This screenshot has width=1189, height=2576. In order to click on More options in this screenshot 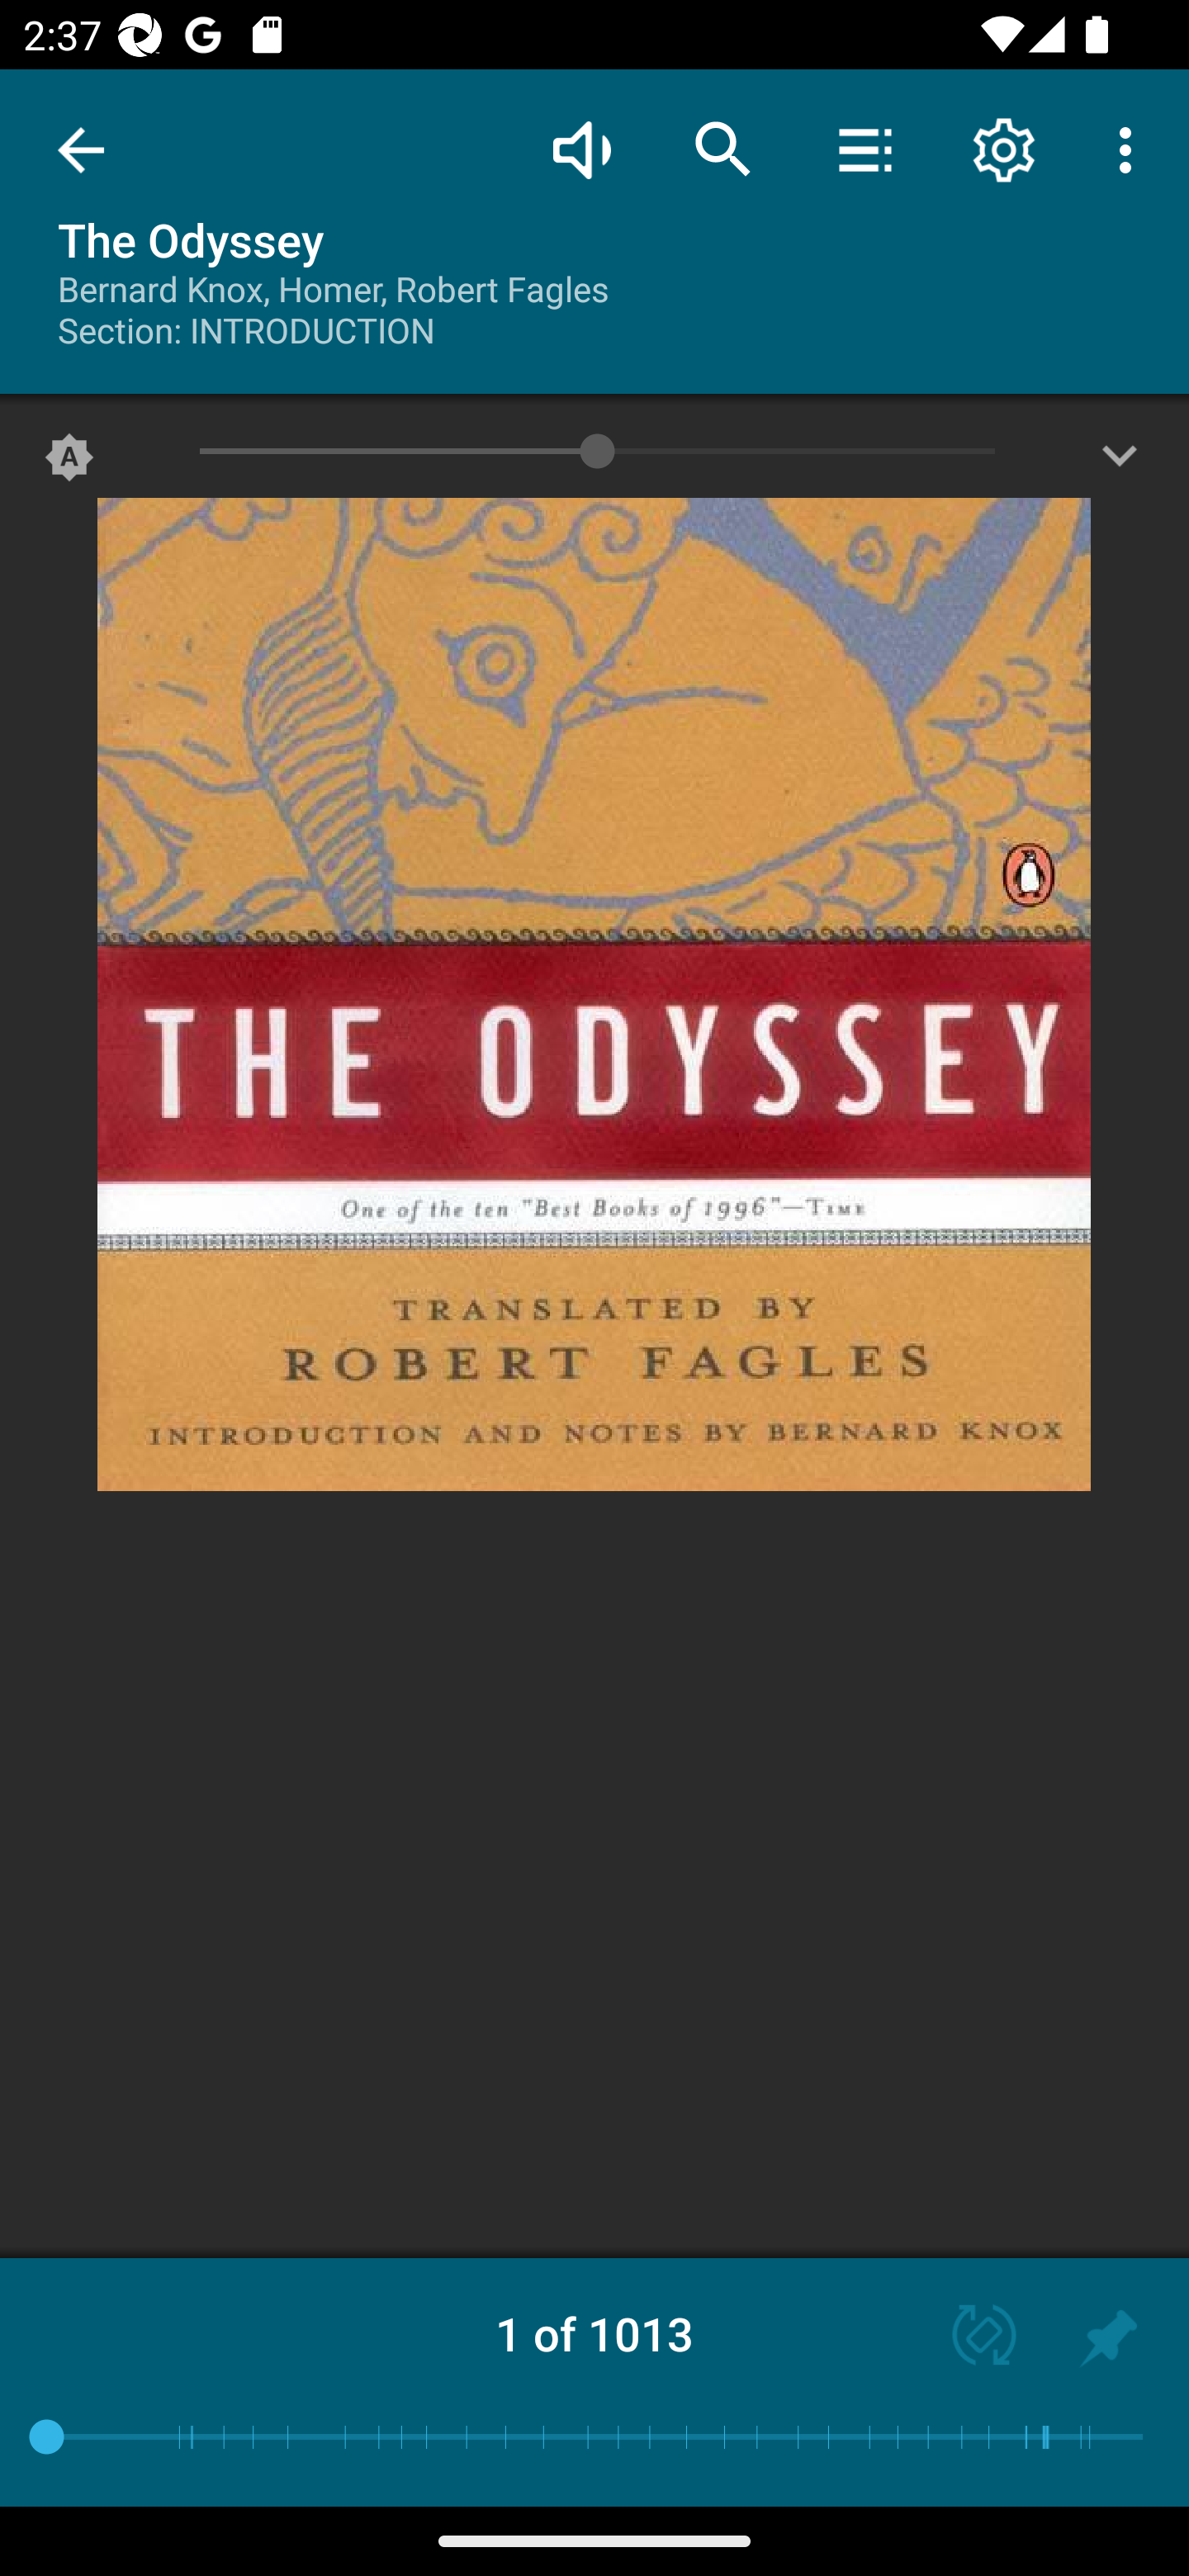, I will do `click(1131, 149)`.